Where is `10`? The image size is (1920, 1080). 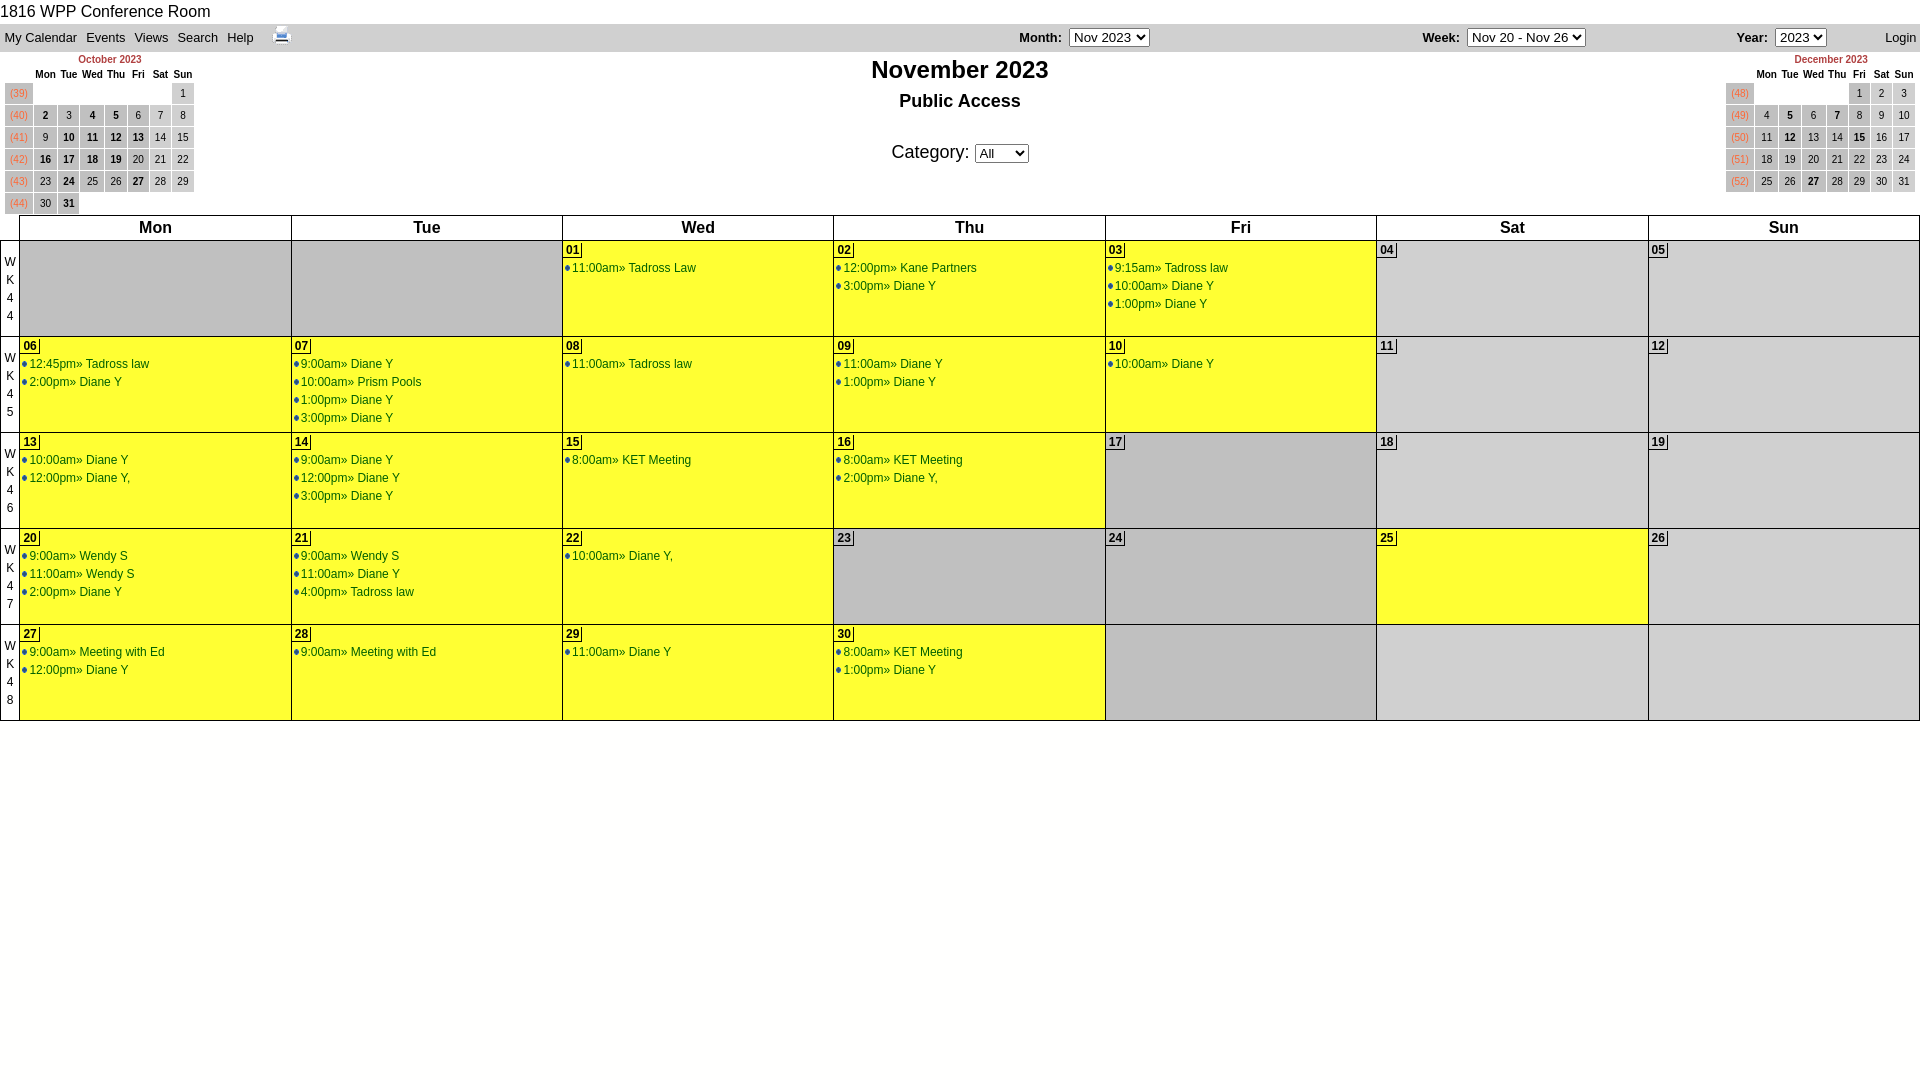 10 is located at coordinates (1904, 116).